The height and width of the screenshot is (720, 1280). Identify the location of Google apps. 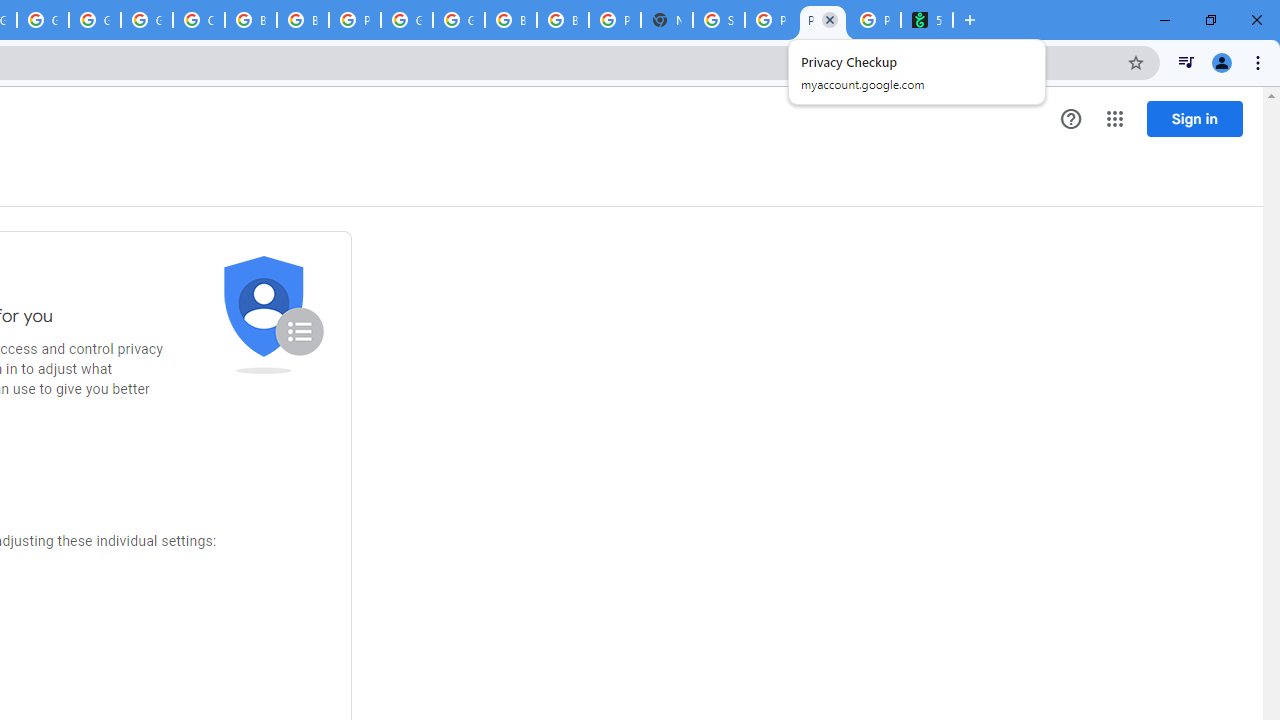
(1114, 118).